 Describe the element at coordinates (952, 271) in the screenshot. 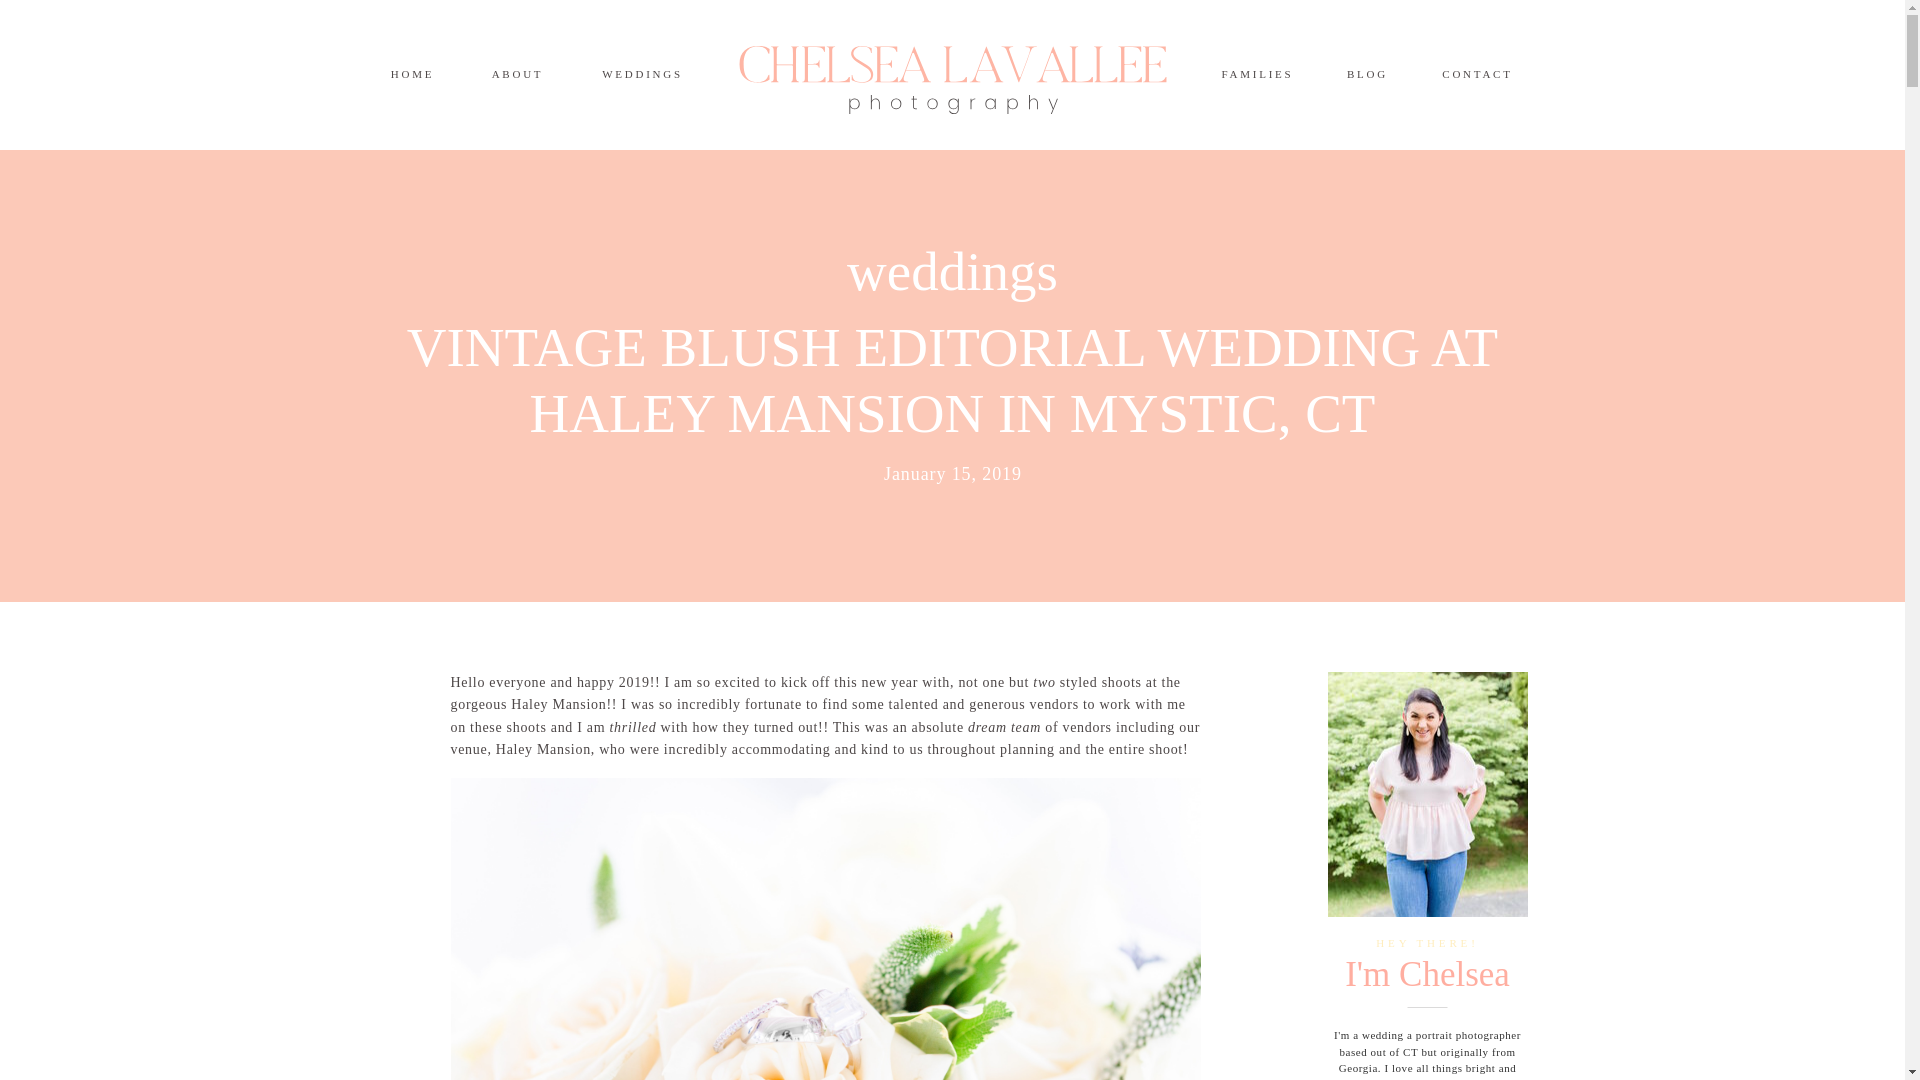

I see `weddings` at that location.